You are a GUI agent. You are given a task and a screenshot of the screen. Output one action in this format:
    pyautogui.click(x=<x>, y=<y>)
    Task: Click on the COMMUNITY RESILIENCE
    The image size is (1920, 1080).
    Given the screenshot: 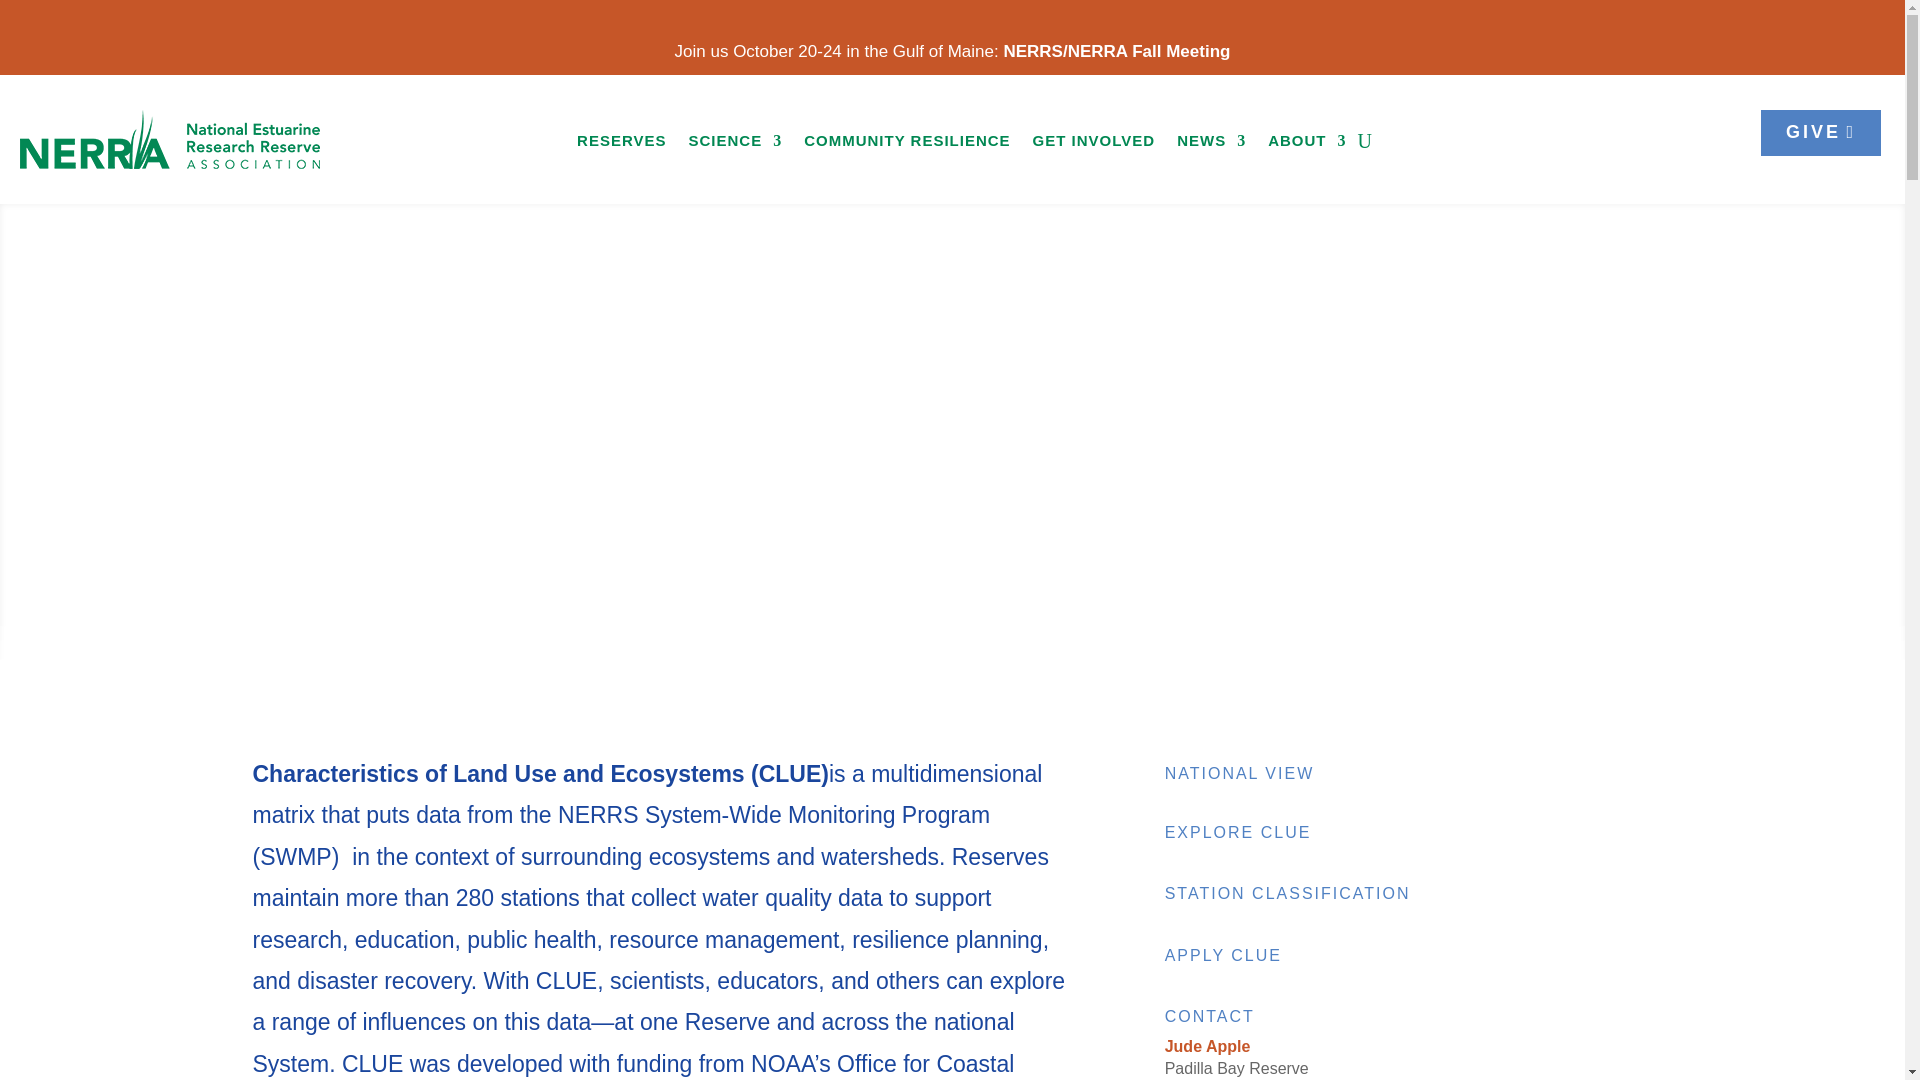 What is the action you would take?
    pyautogui.click(x=906, y=144)
    